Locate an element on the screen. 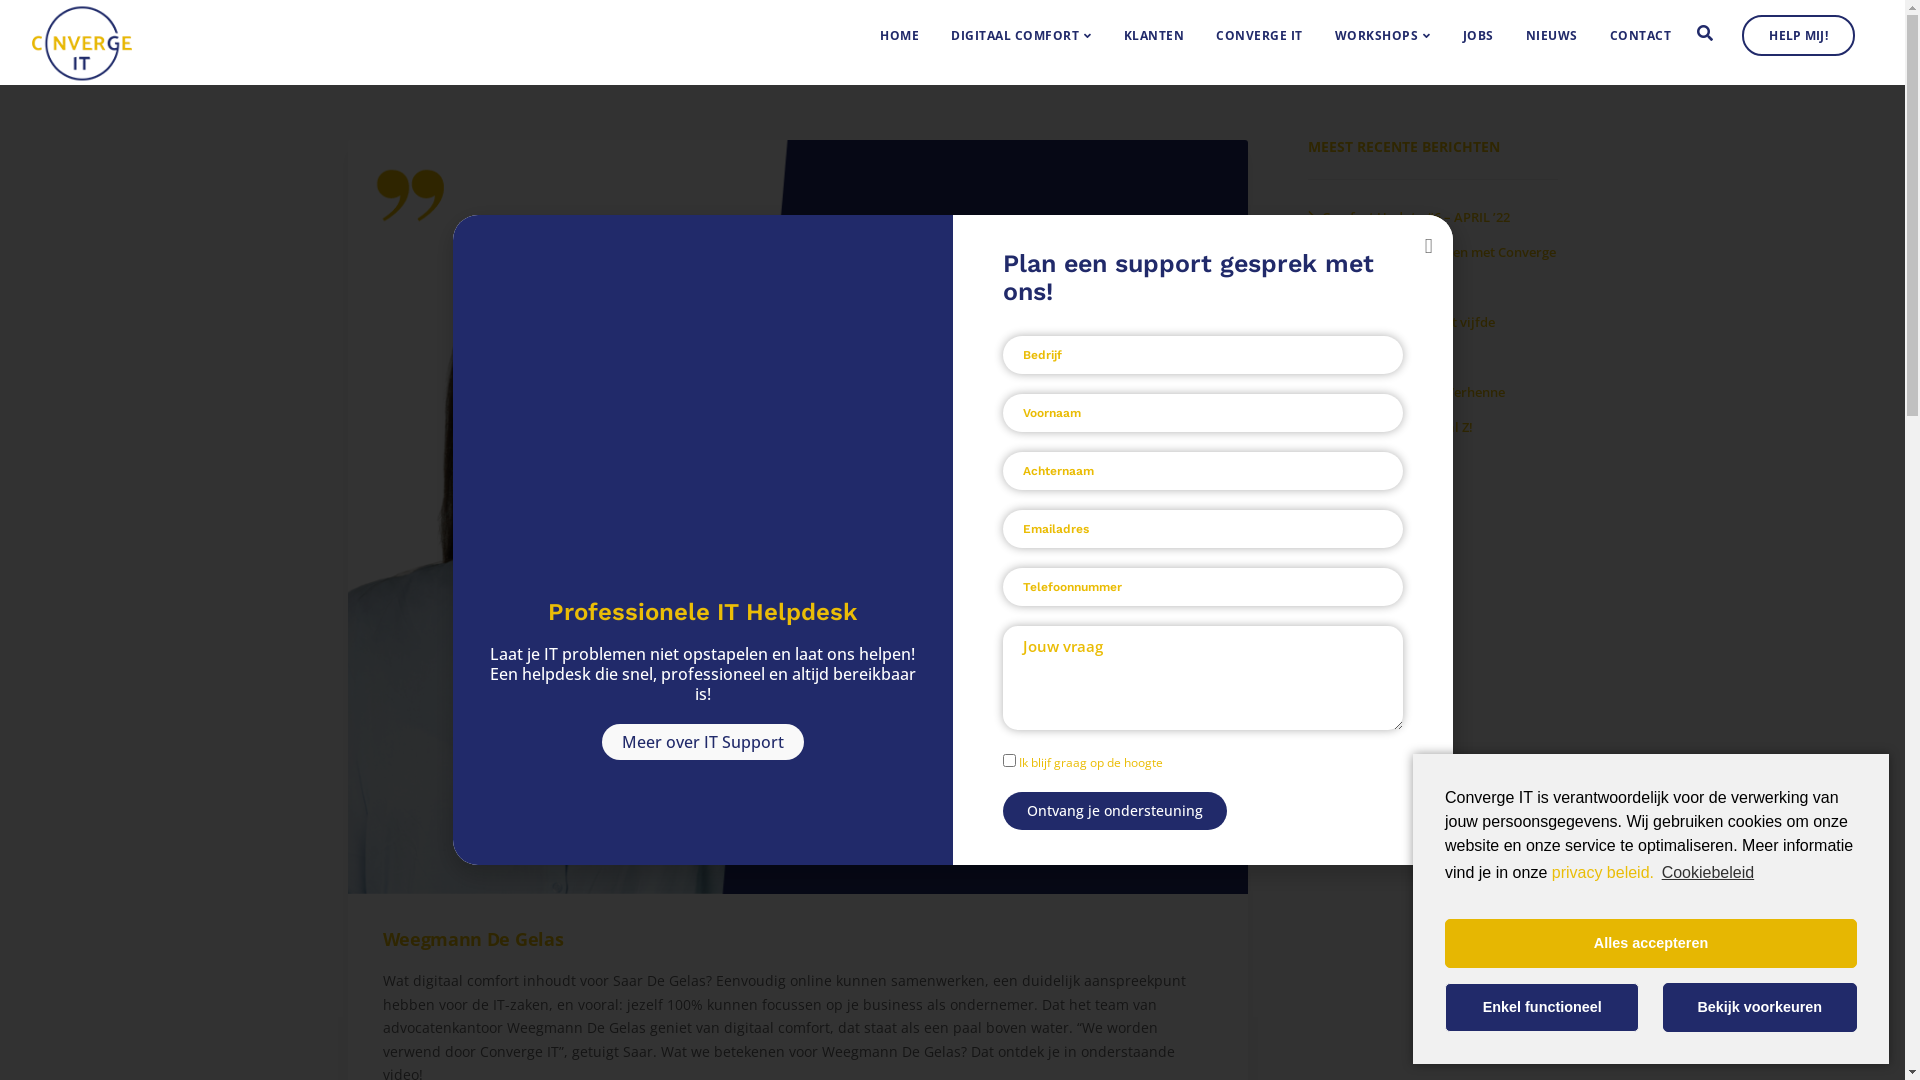  privacy beleid. is located at coordinates (1603, 872).